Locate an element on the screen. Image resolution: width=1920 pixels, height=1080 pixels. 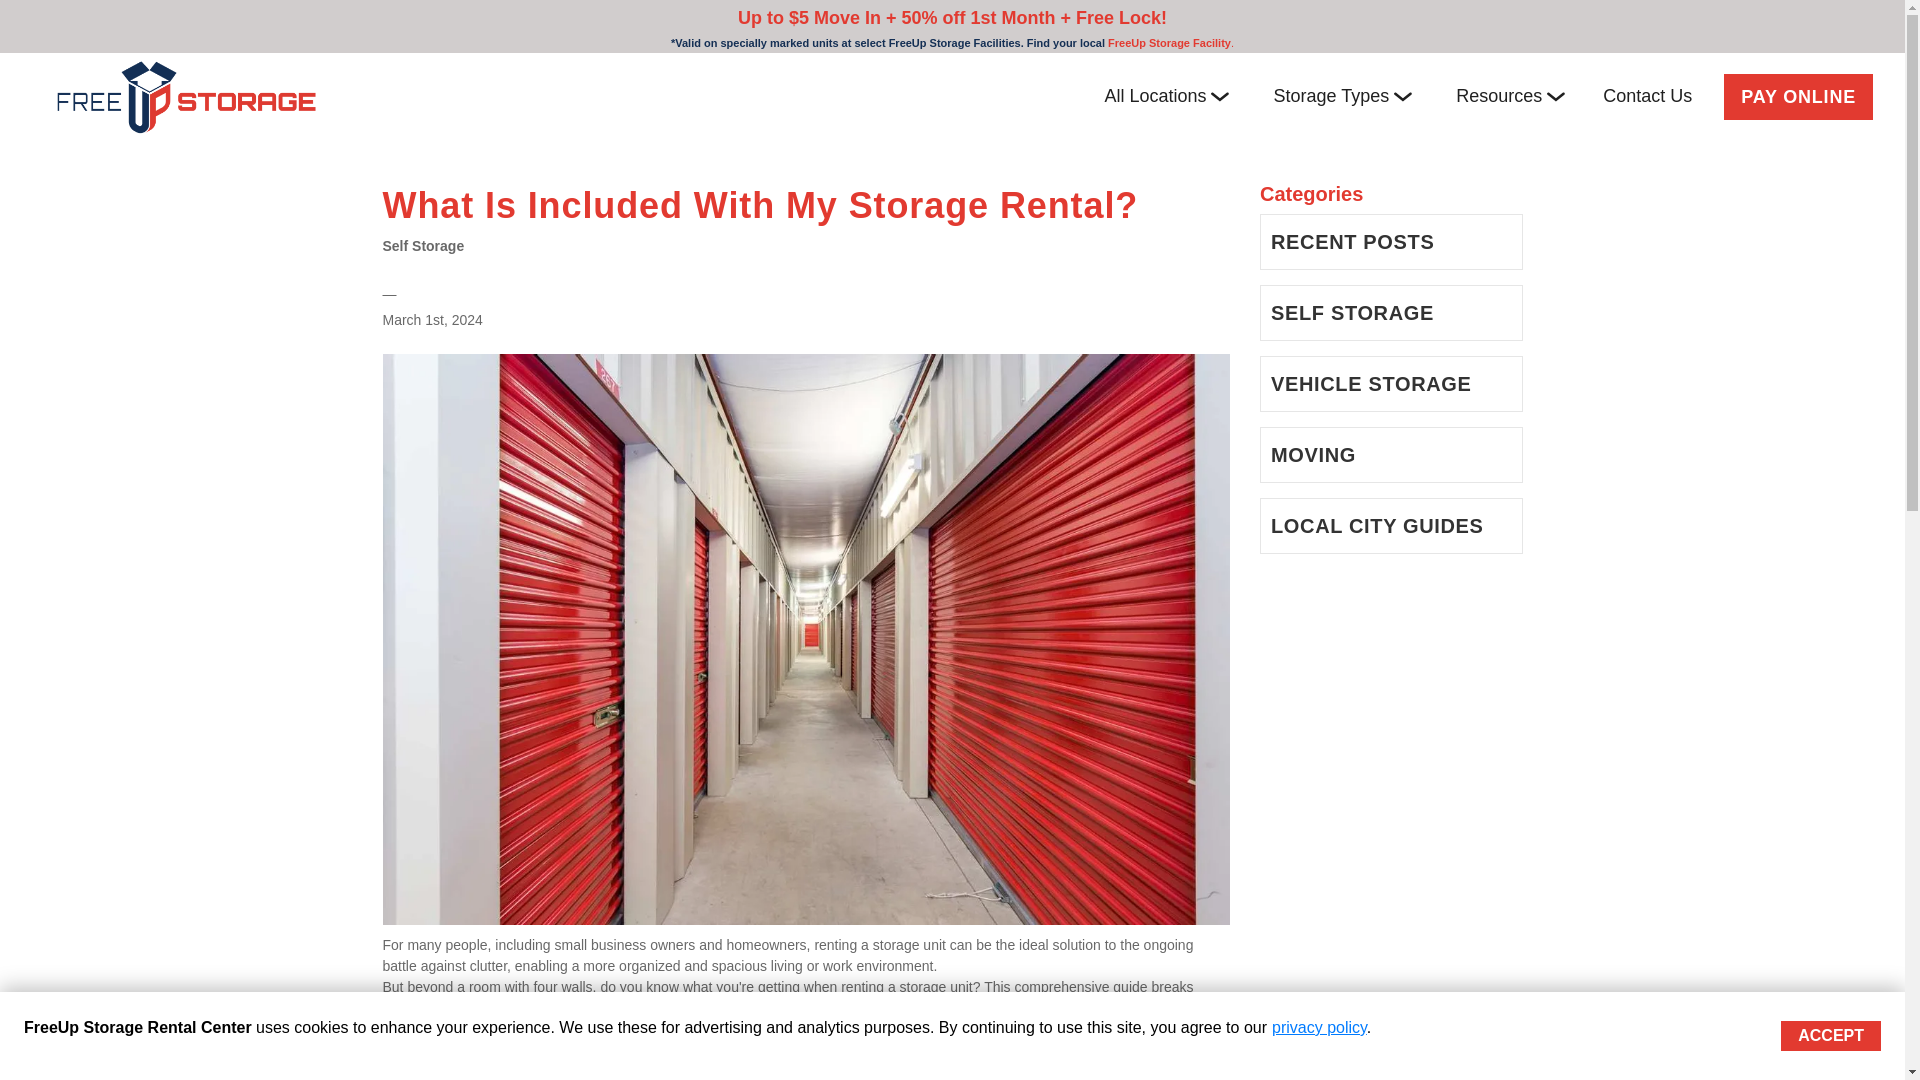
privacy policy is located at coordinates (1319, 1027).